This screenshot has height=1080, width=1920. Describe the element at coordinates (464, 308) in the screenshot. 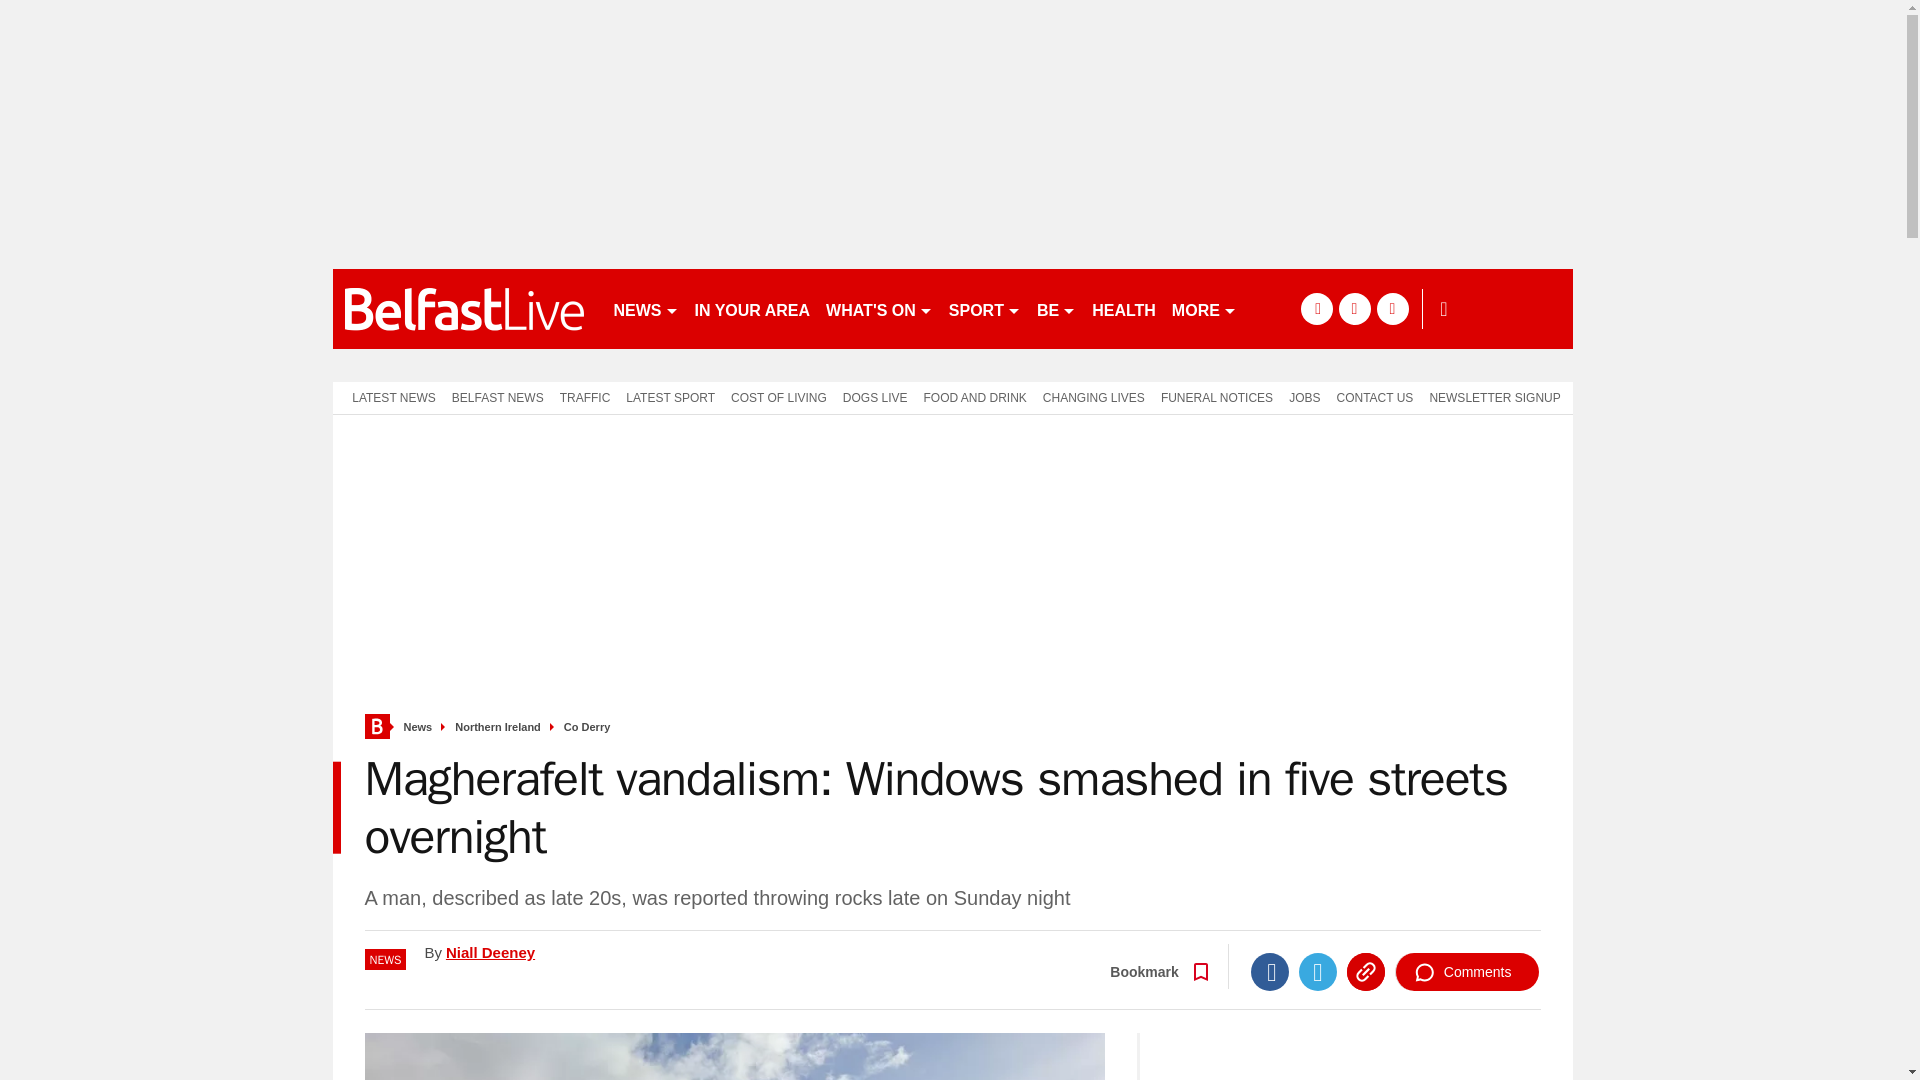

I see `belfastlive` at that location.